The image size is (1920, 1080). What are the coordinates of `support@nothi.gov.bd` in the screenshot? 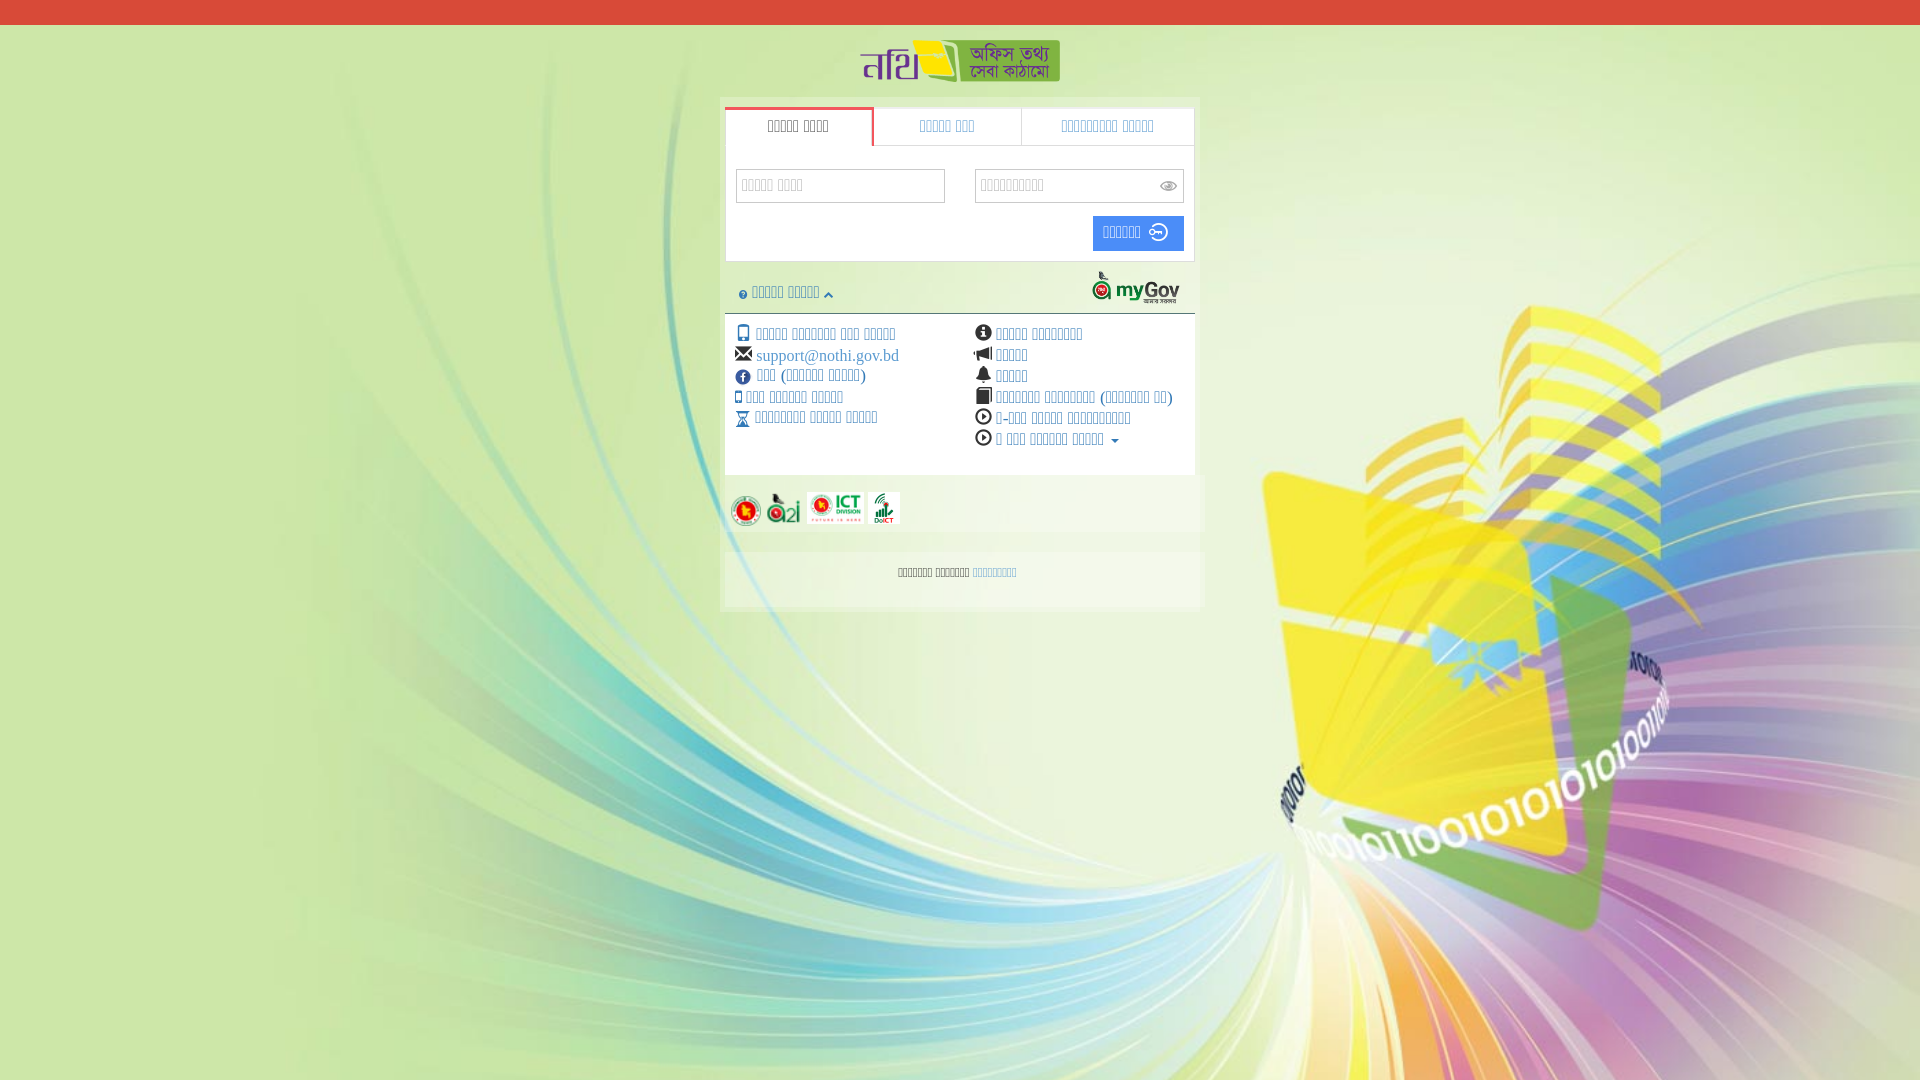 It's located at (828, 356).